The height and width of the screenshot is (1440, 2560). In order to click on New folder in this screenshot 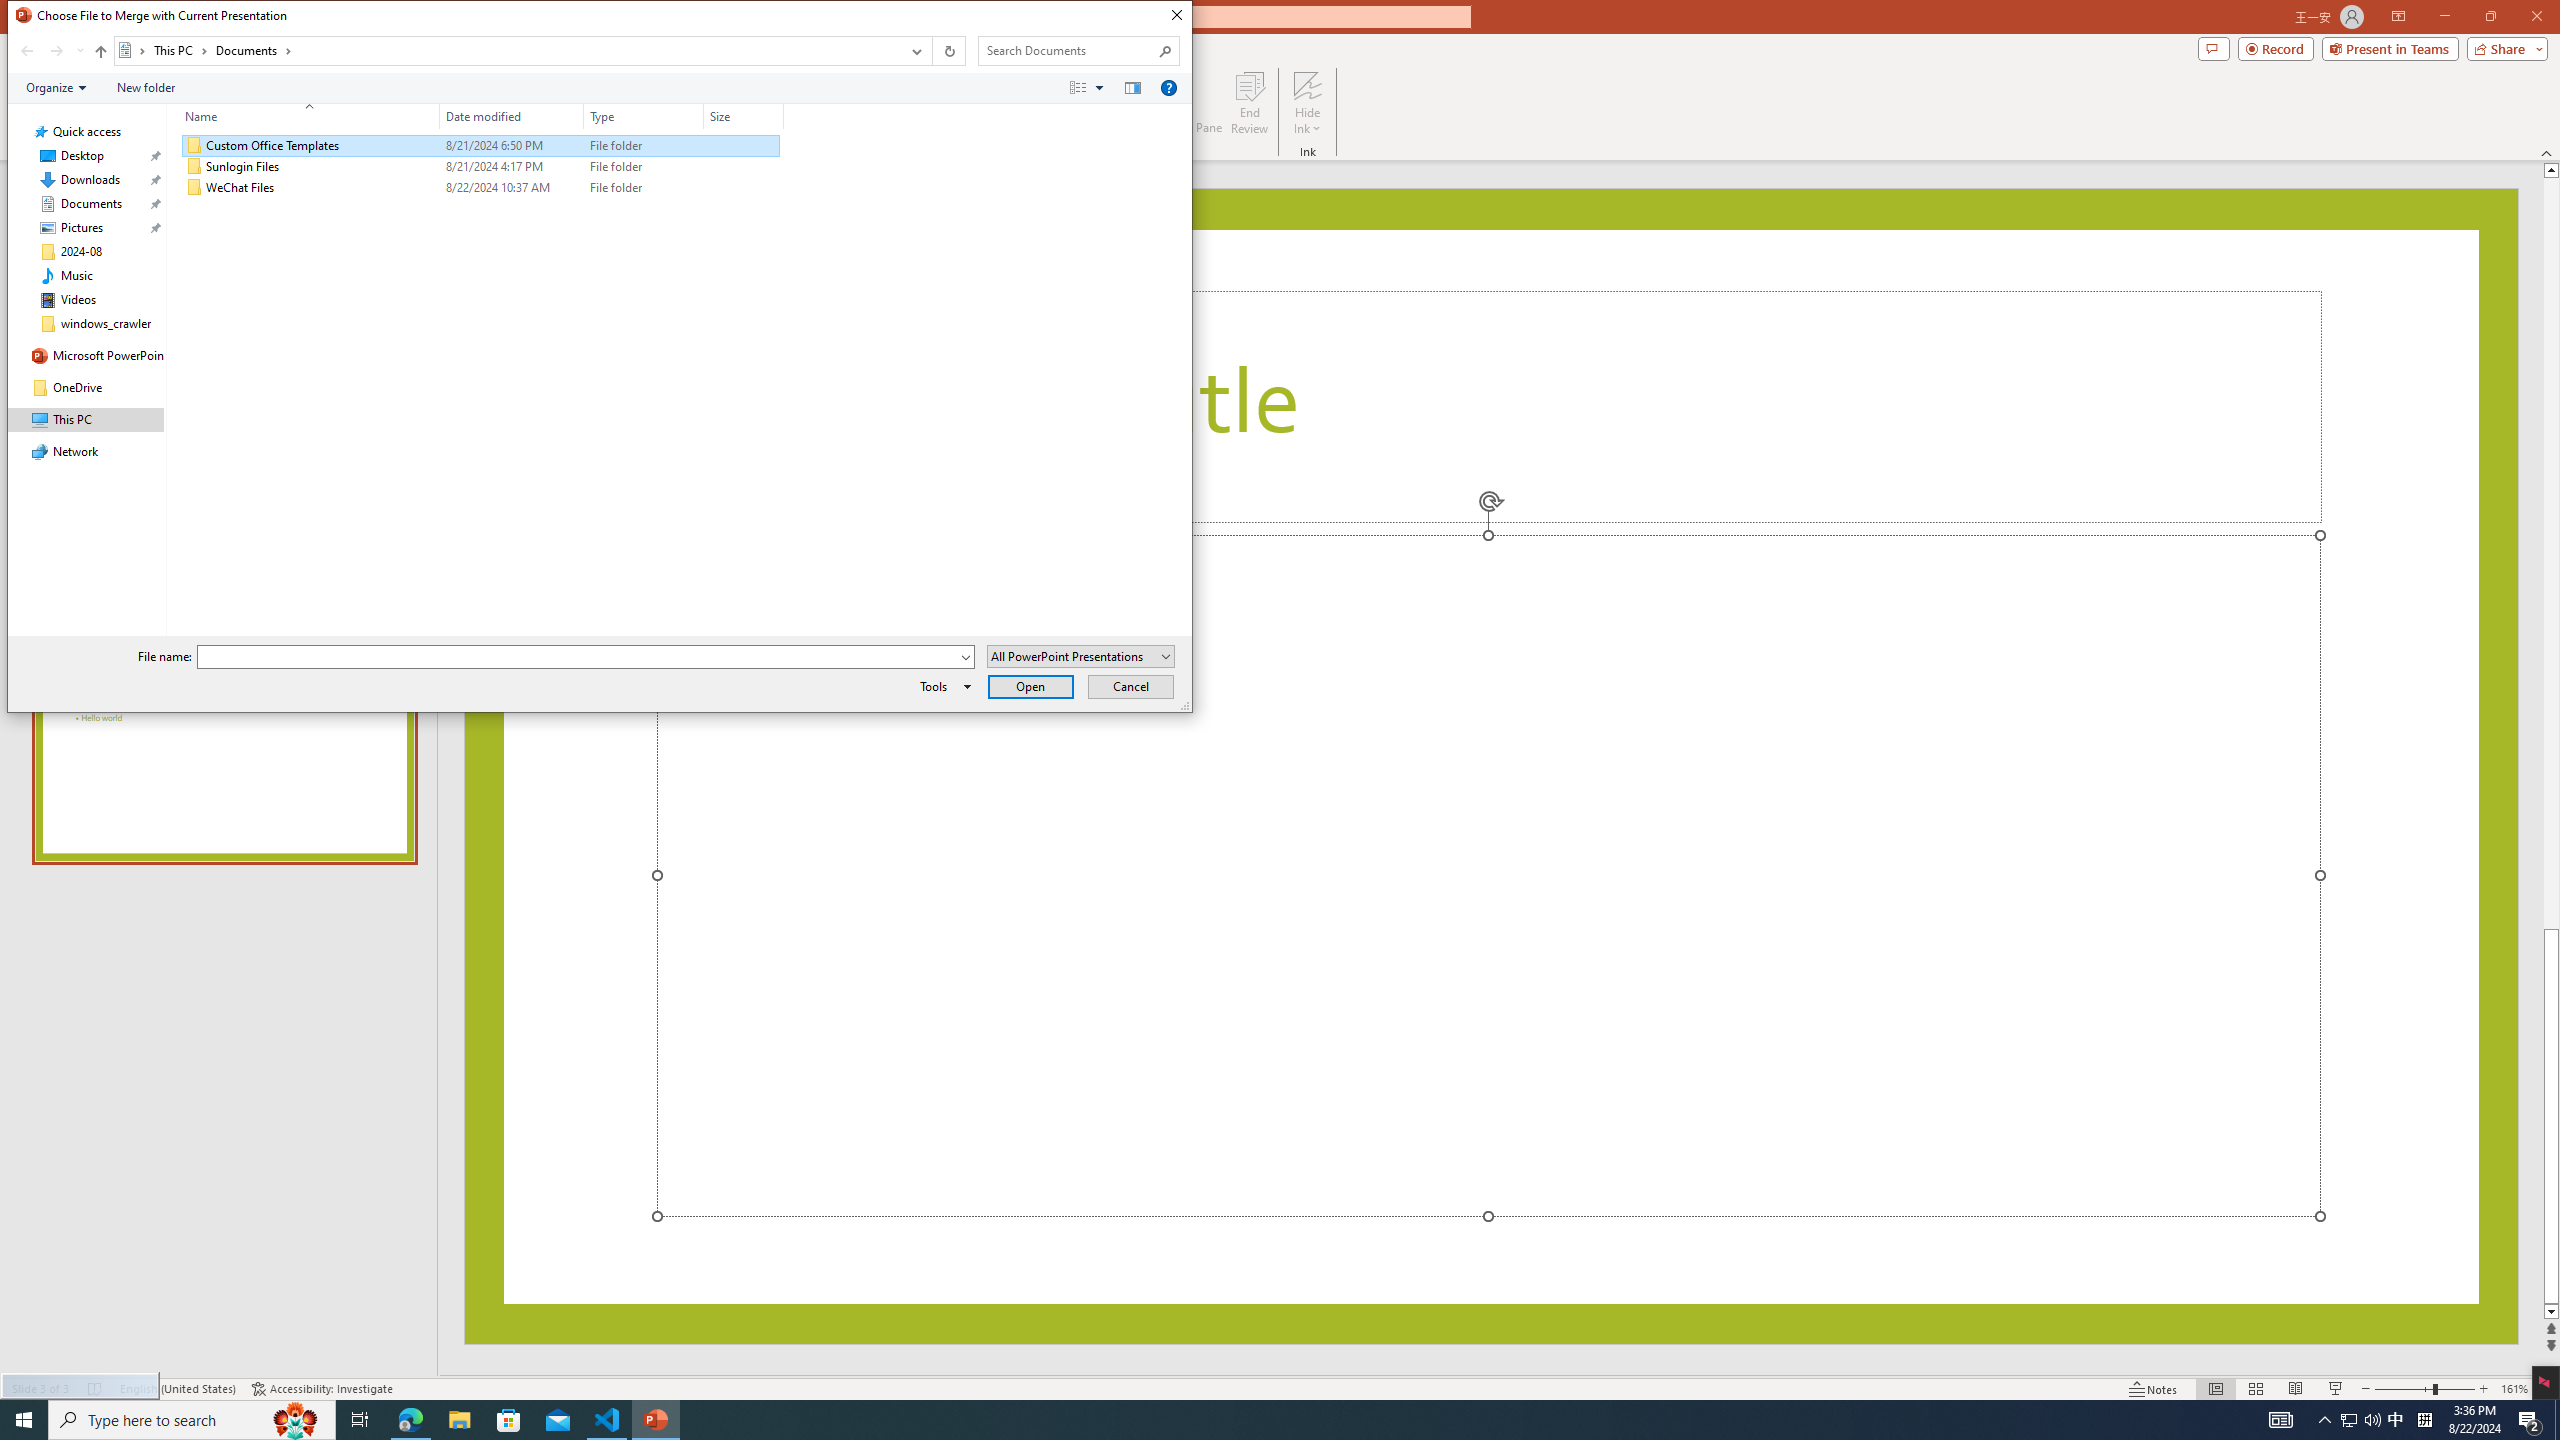, I will do `click(146, 87)`.